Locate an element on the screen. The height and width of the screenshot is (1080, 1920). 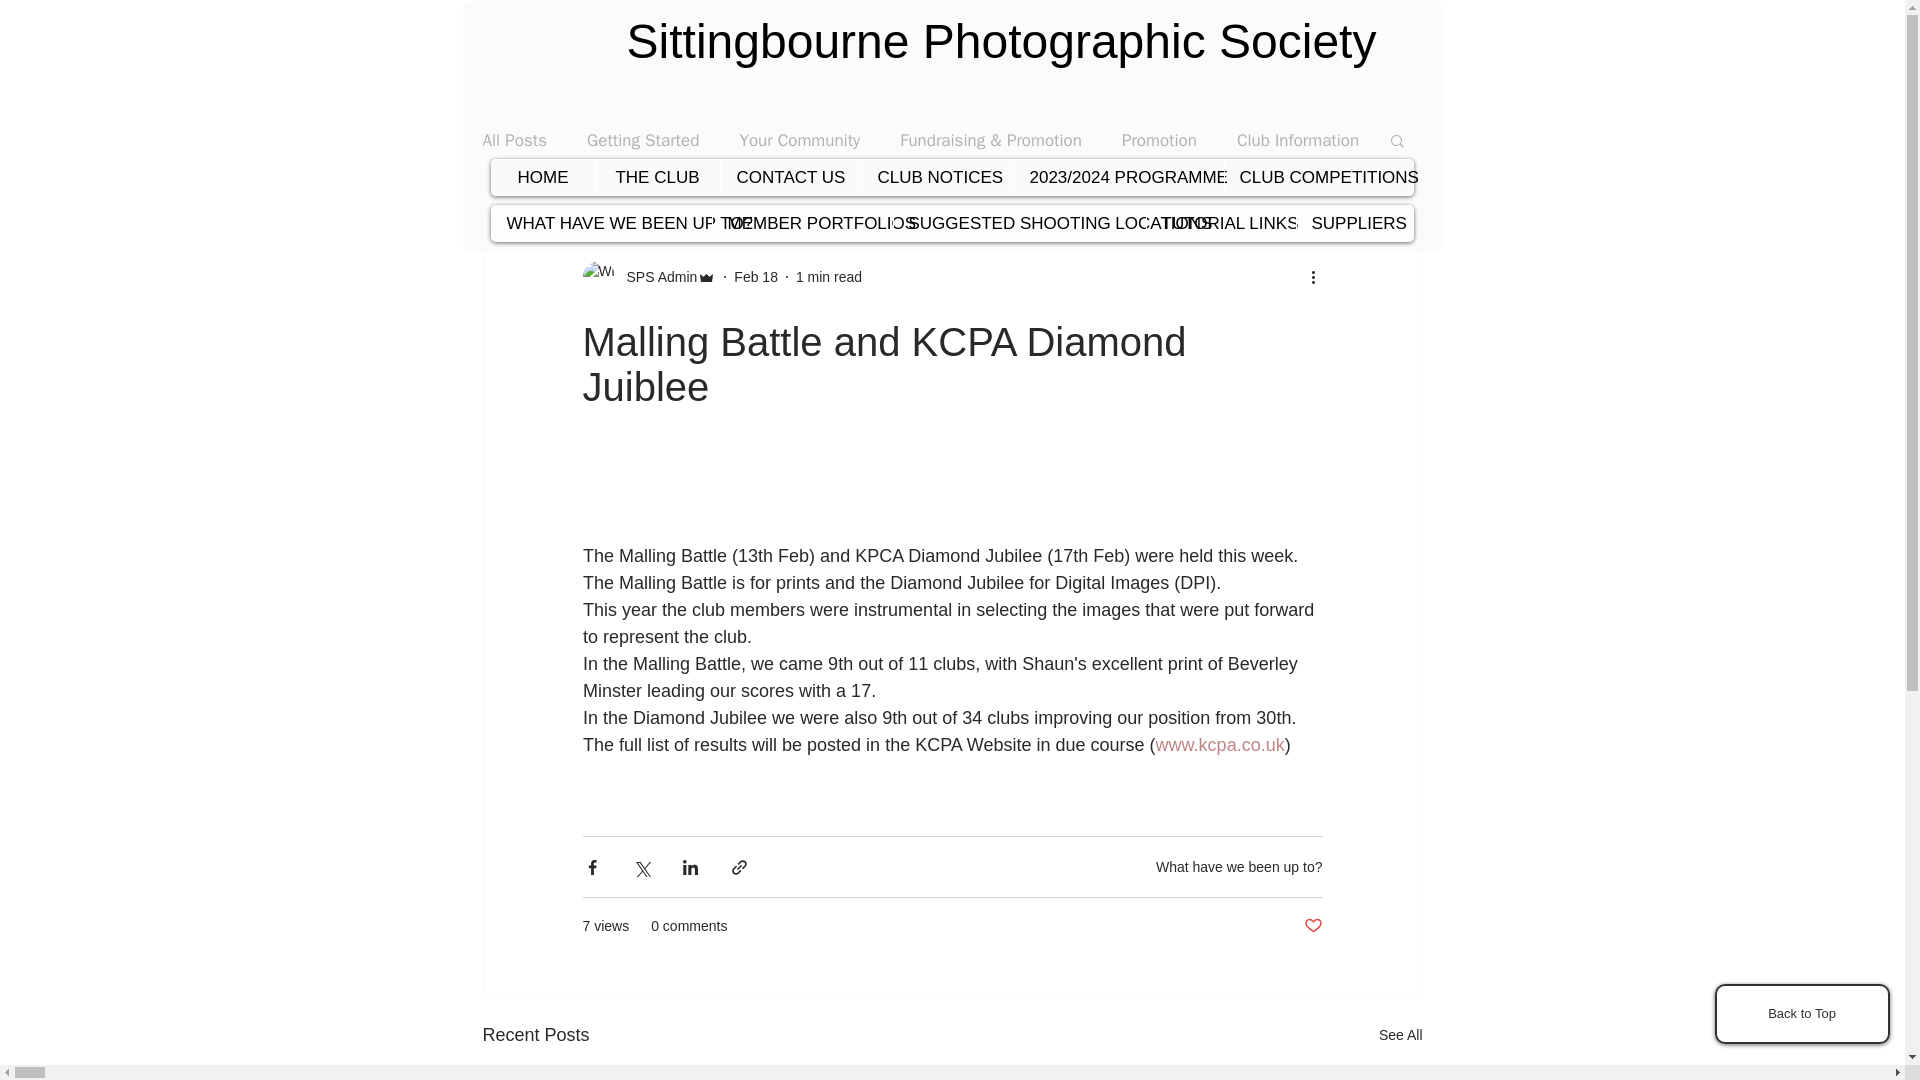
SPS Admin is located at coordinates (648, 276).